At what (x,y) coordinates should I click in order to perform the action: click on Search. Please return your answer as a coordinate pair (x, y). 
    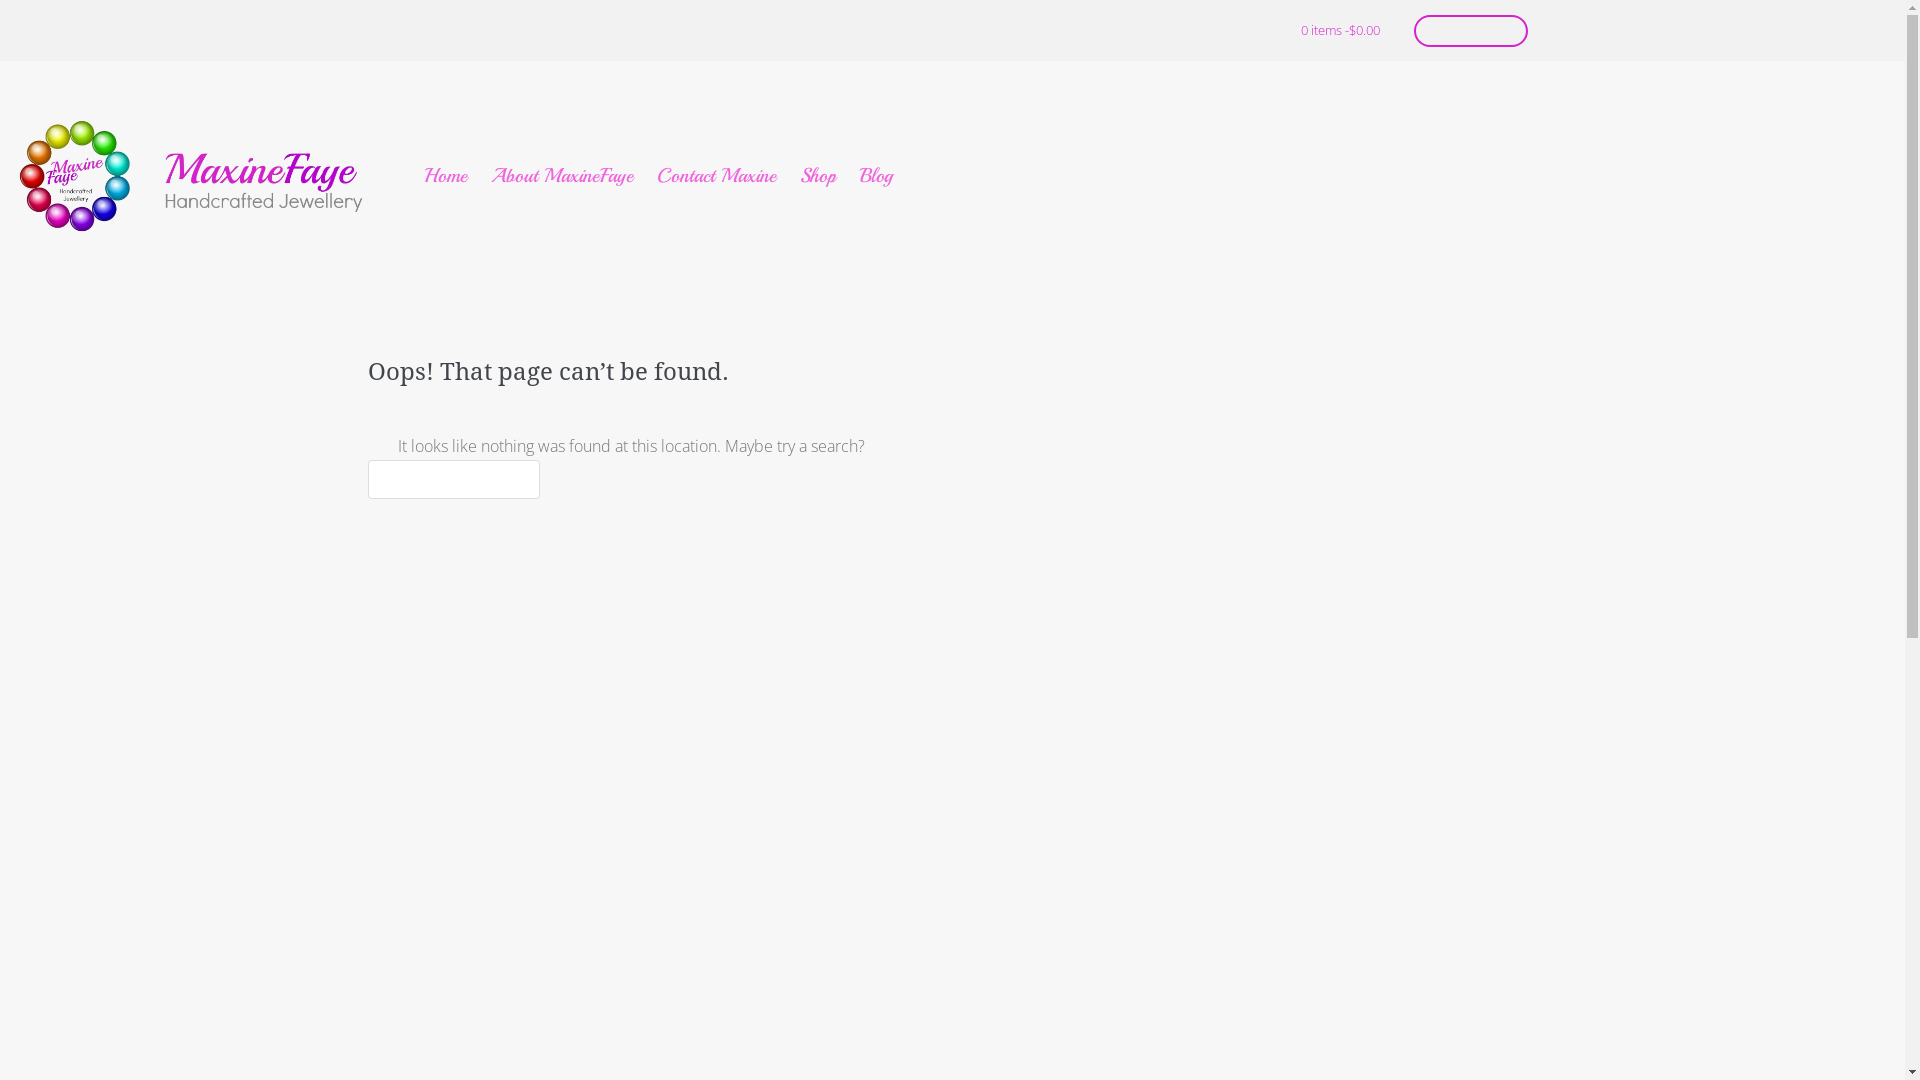
    Looking at the image, I should click on (44, 21).